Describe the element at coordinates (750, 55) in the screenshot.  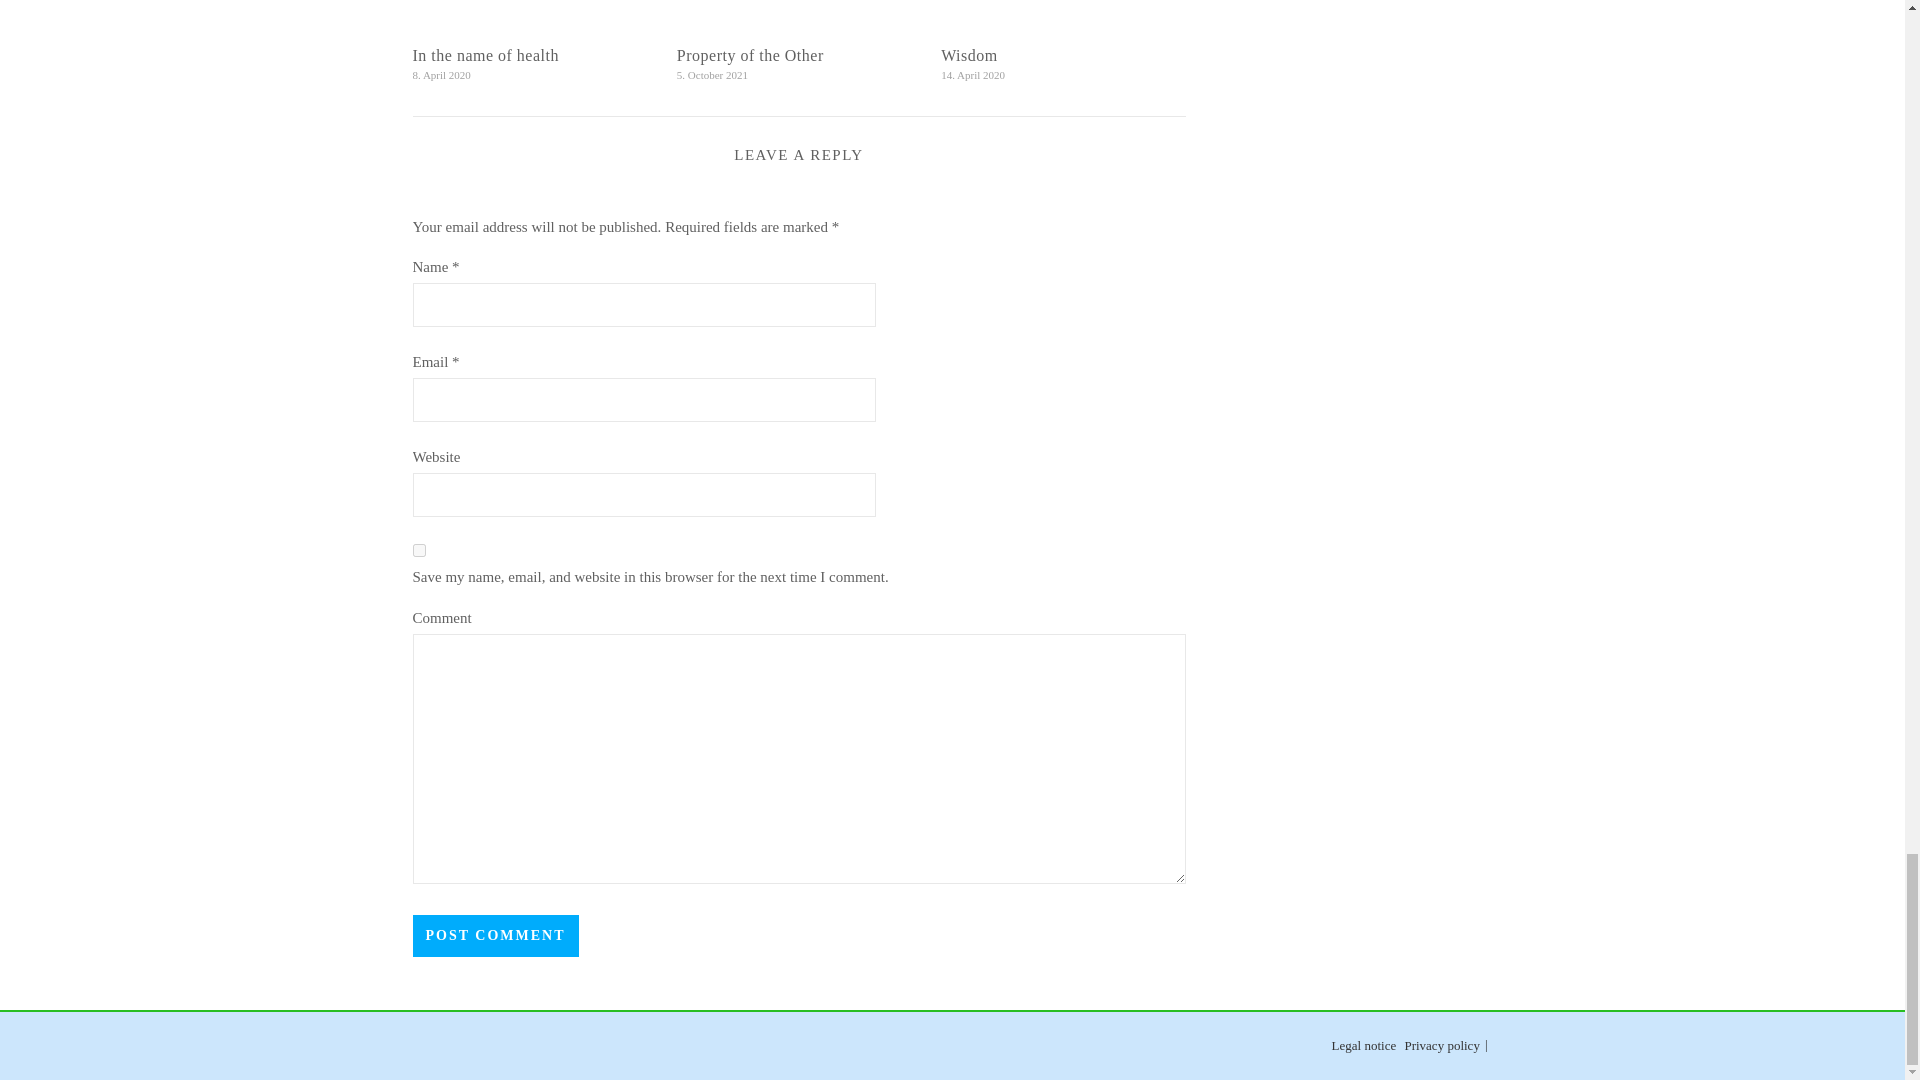
I see `Property of the Other` at that location.